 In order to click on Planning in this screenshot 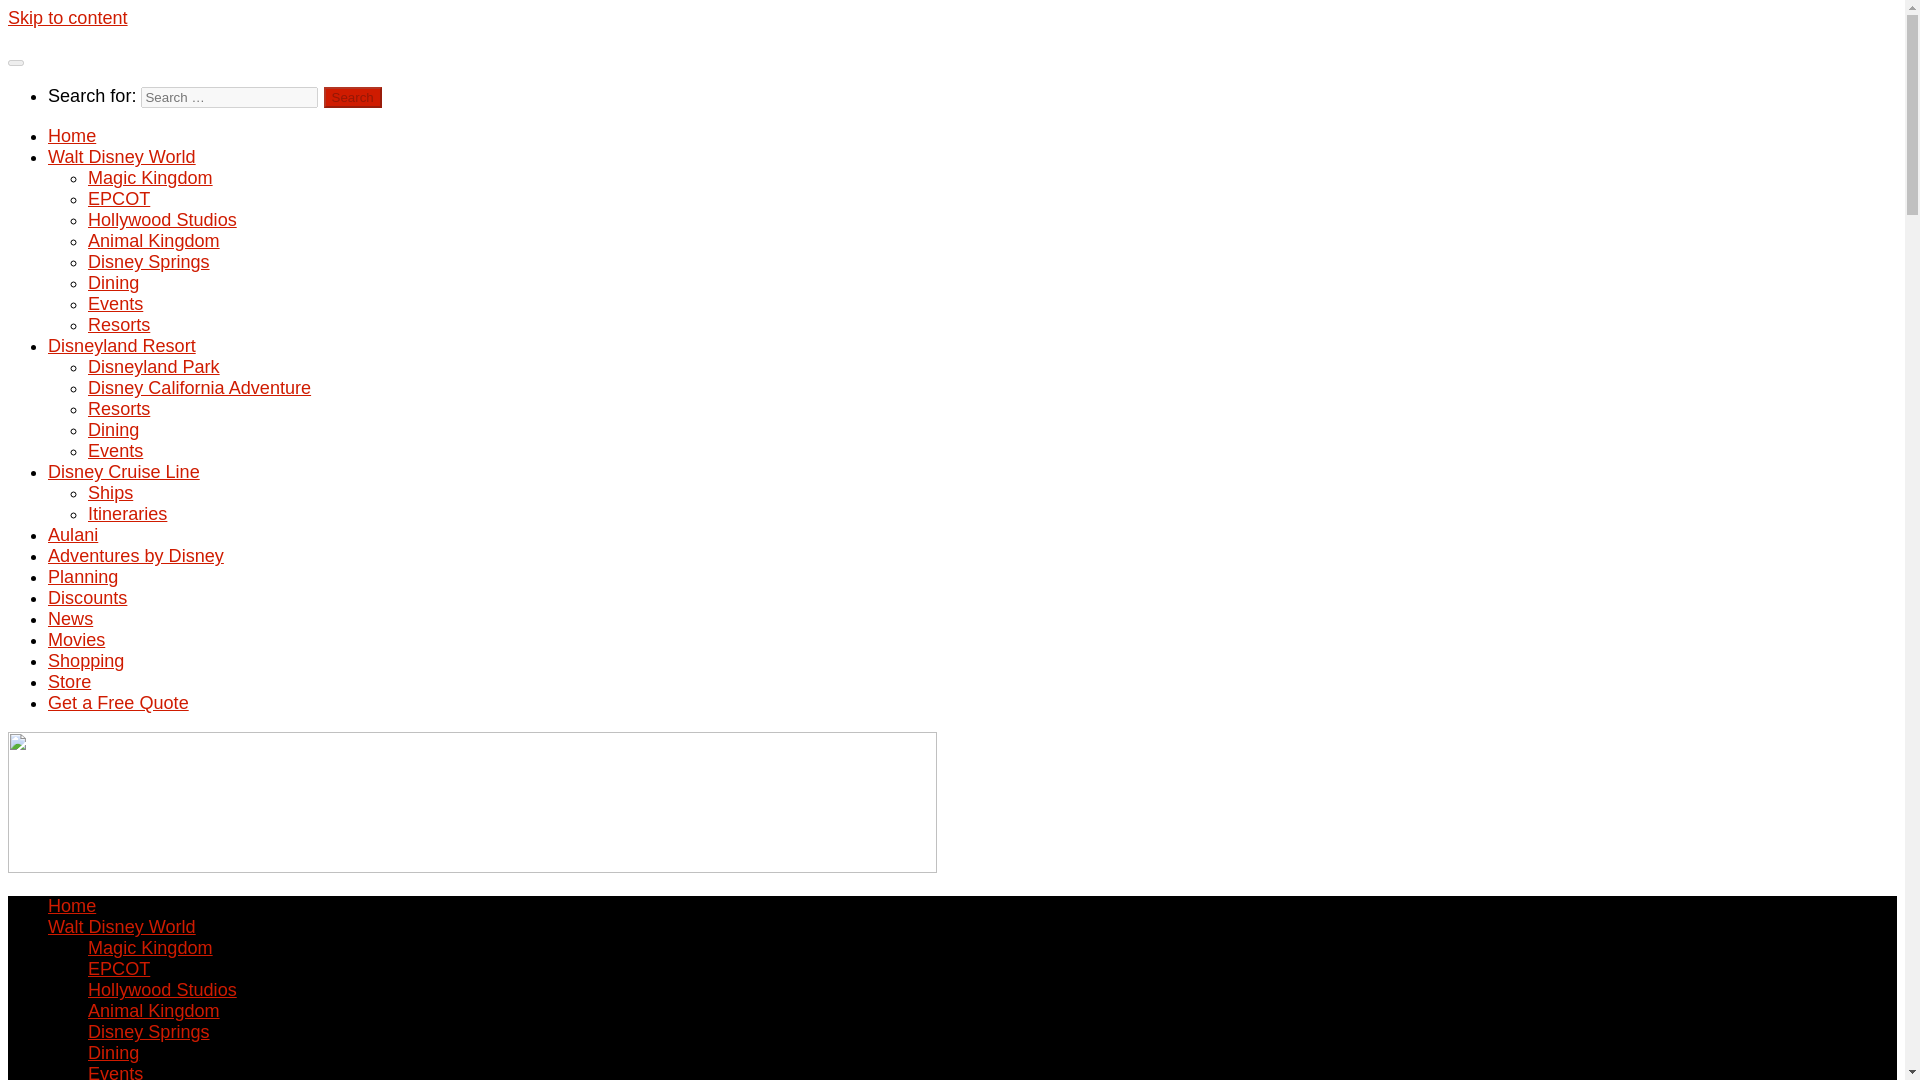, I will do `click(82, 577)`.